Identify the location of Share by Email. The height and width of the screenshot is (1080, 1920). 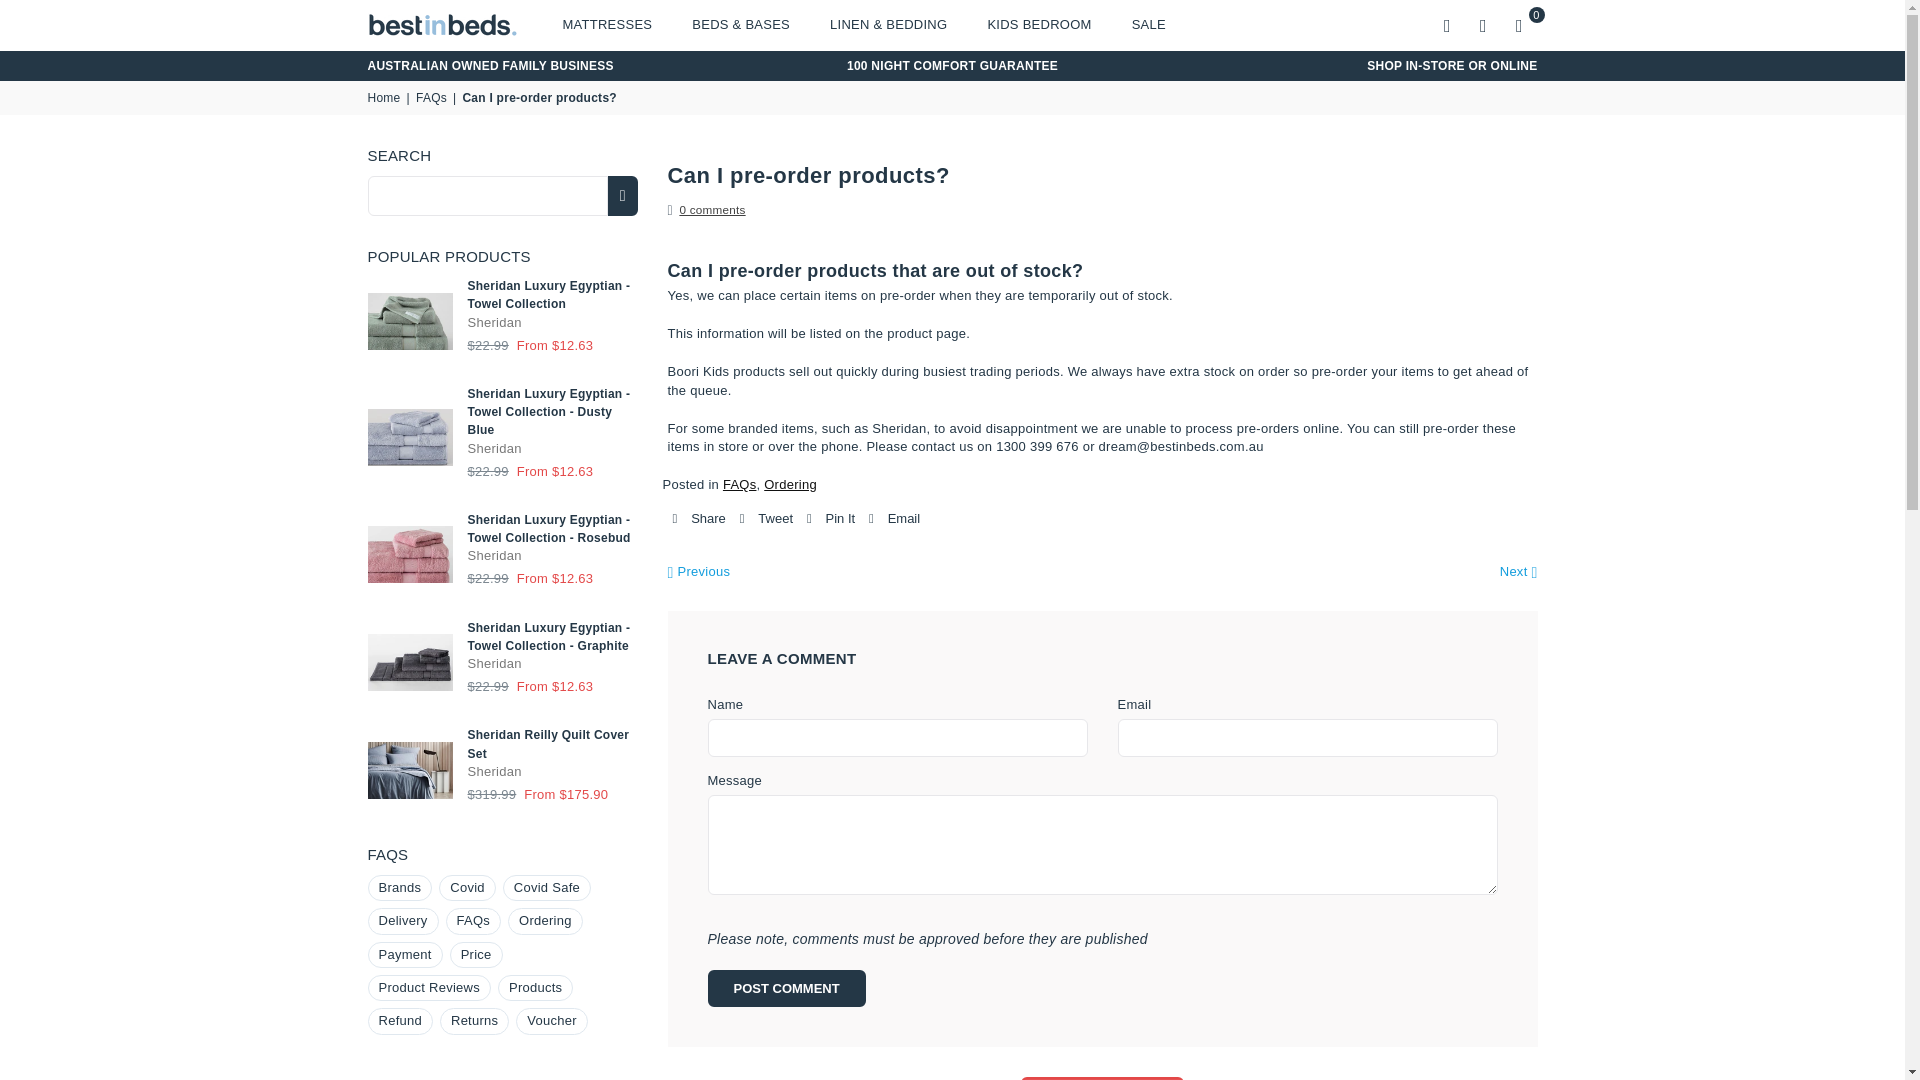
(894, 518).